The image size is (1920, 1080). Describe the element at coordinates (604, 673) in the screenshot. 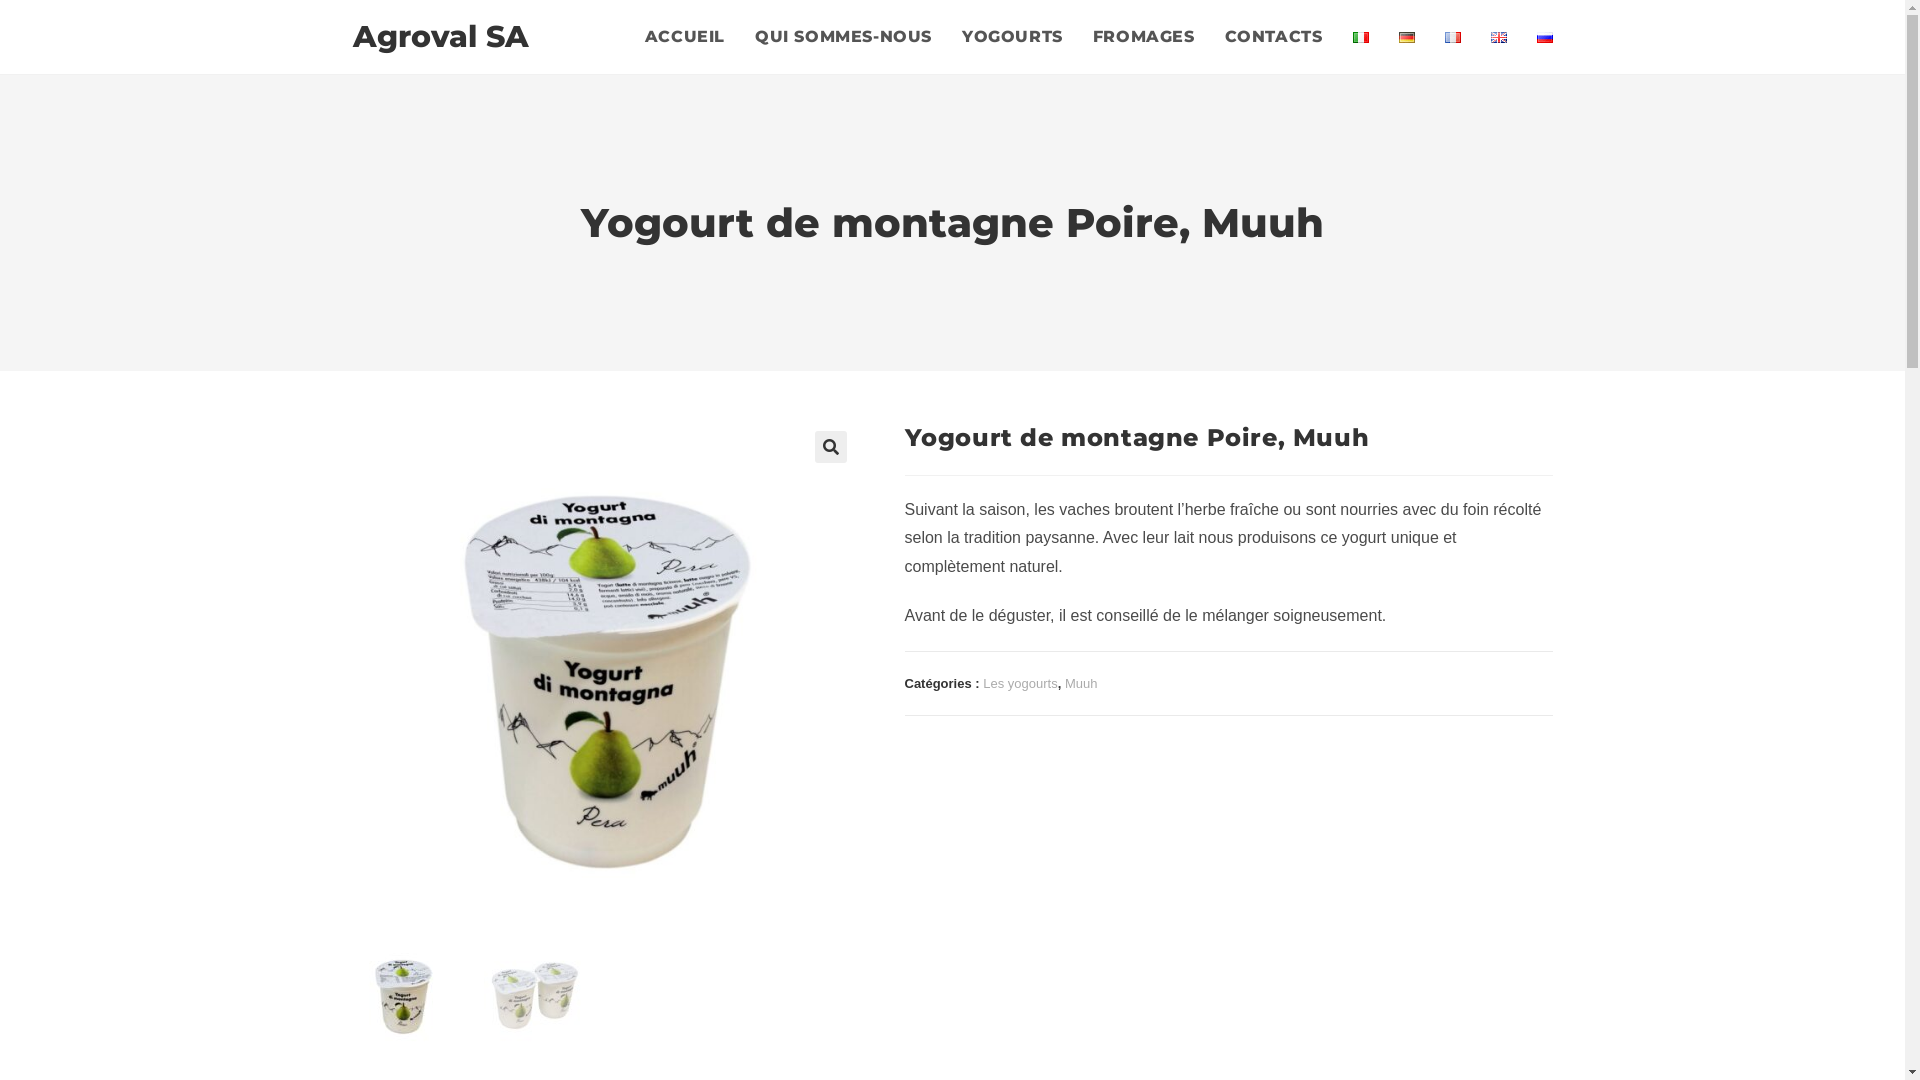

I see `YogurtDiMontagnaPera180gMuuhAgroval` at that location.